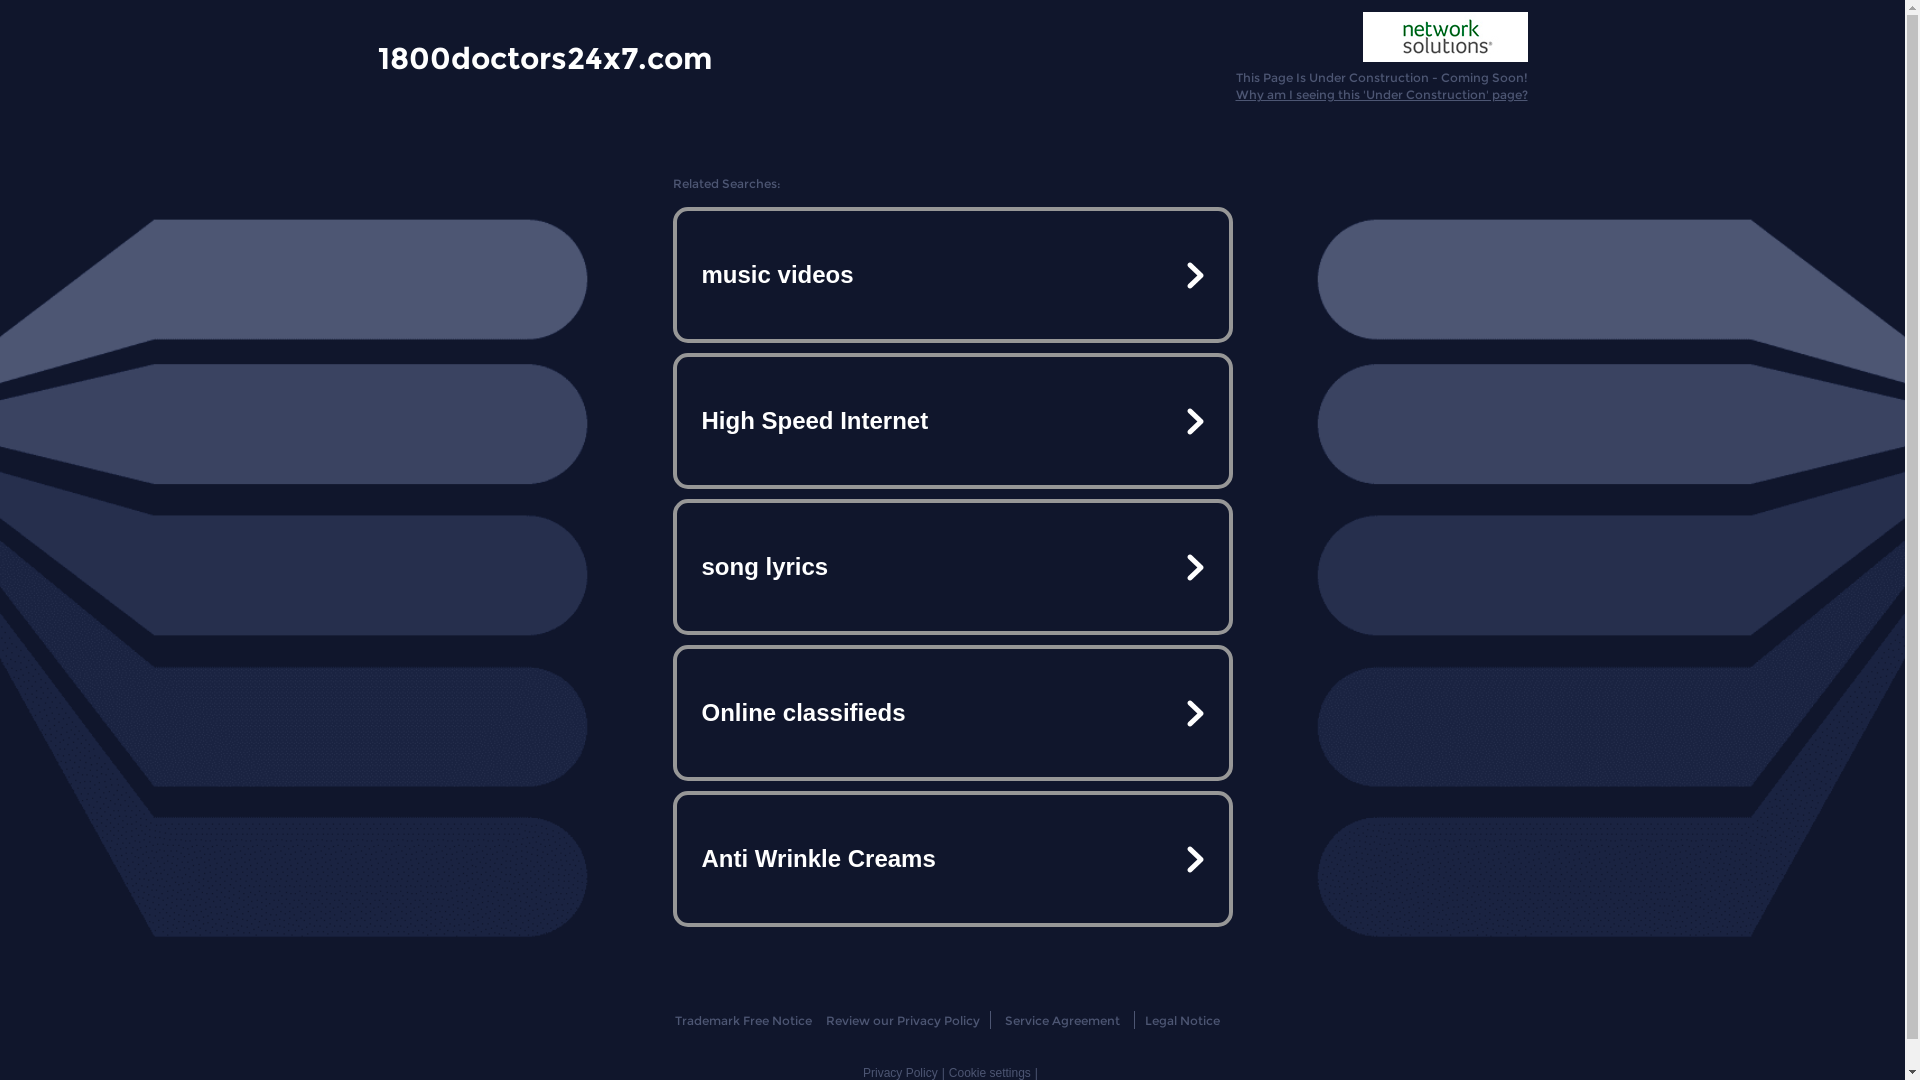 This screenshot has width=1920, height=1080. Describe the element at coordinates (1382, 94) in the screenshot. I see `Why am I seeing this 'Under Construction' page?` at that location.